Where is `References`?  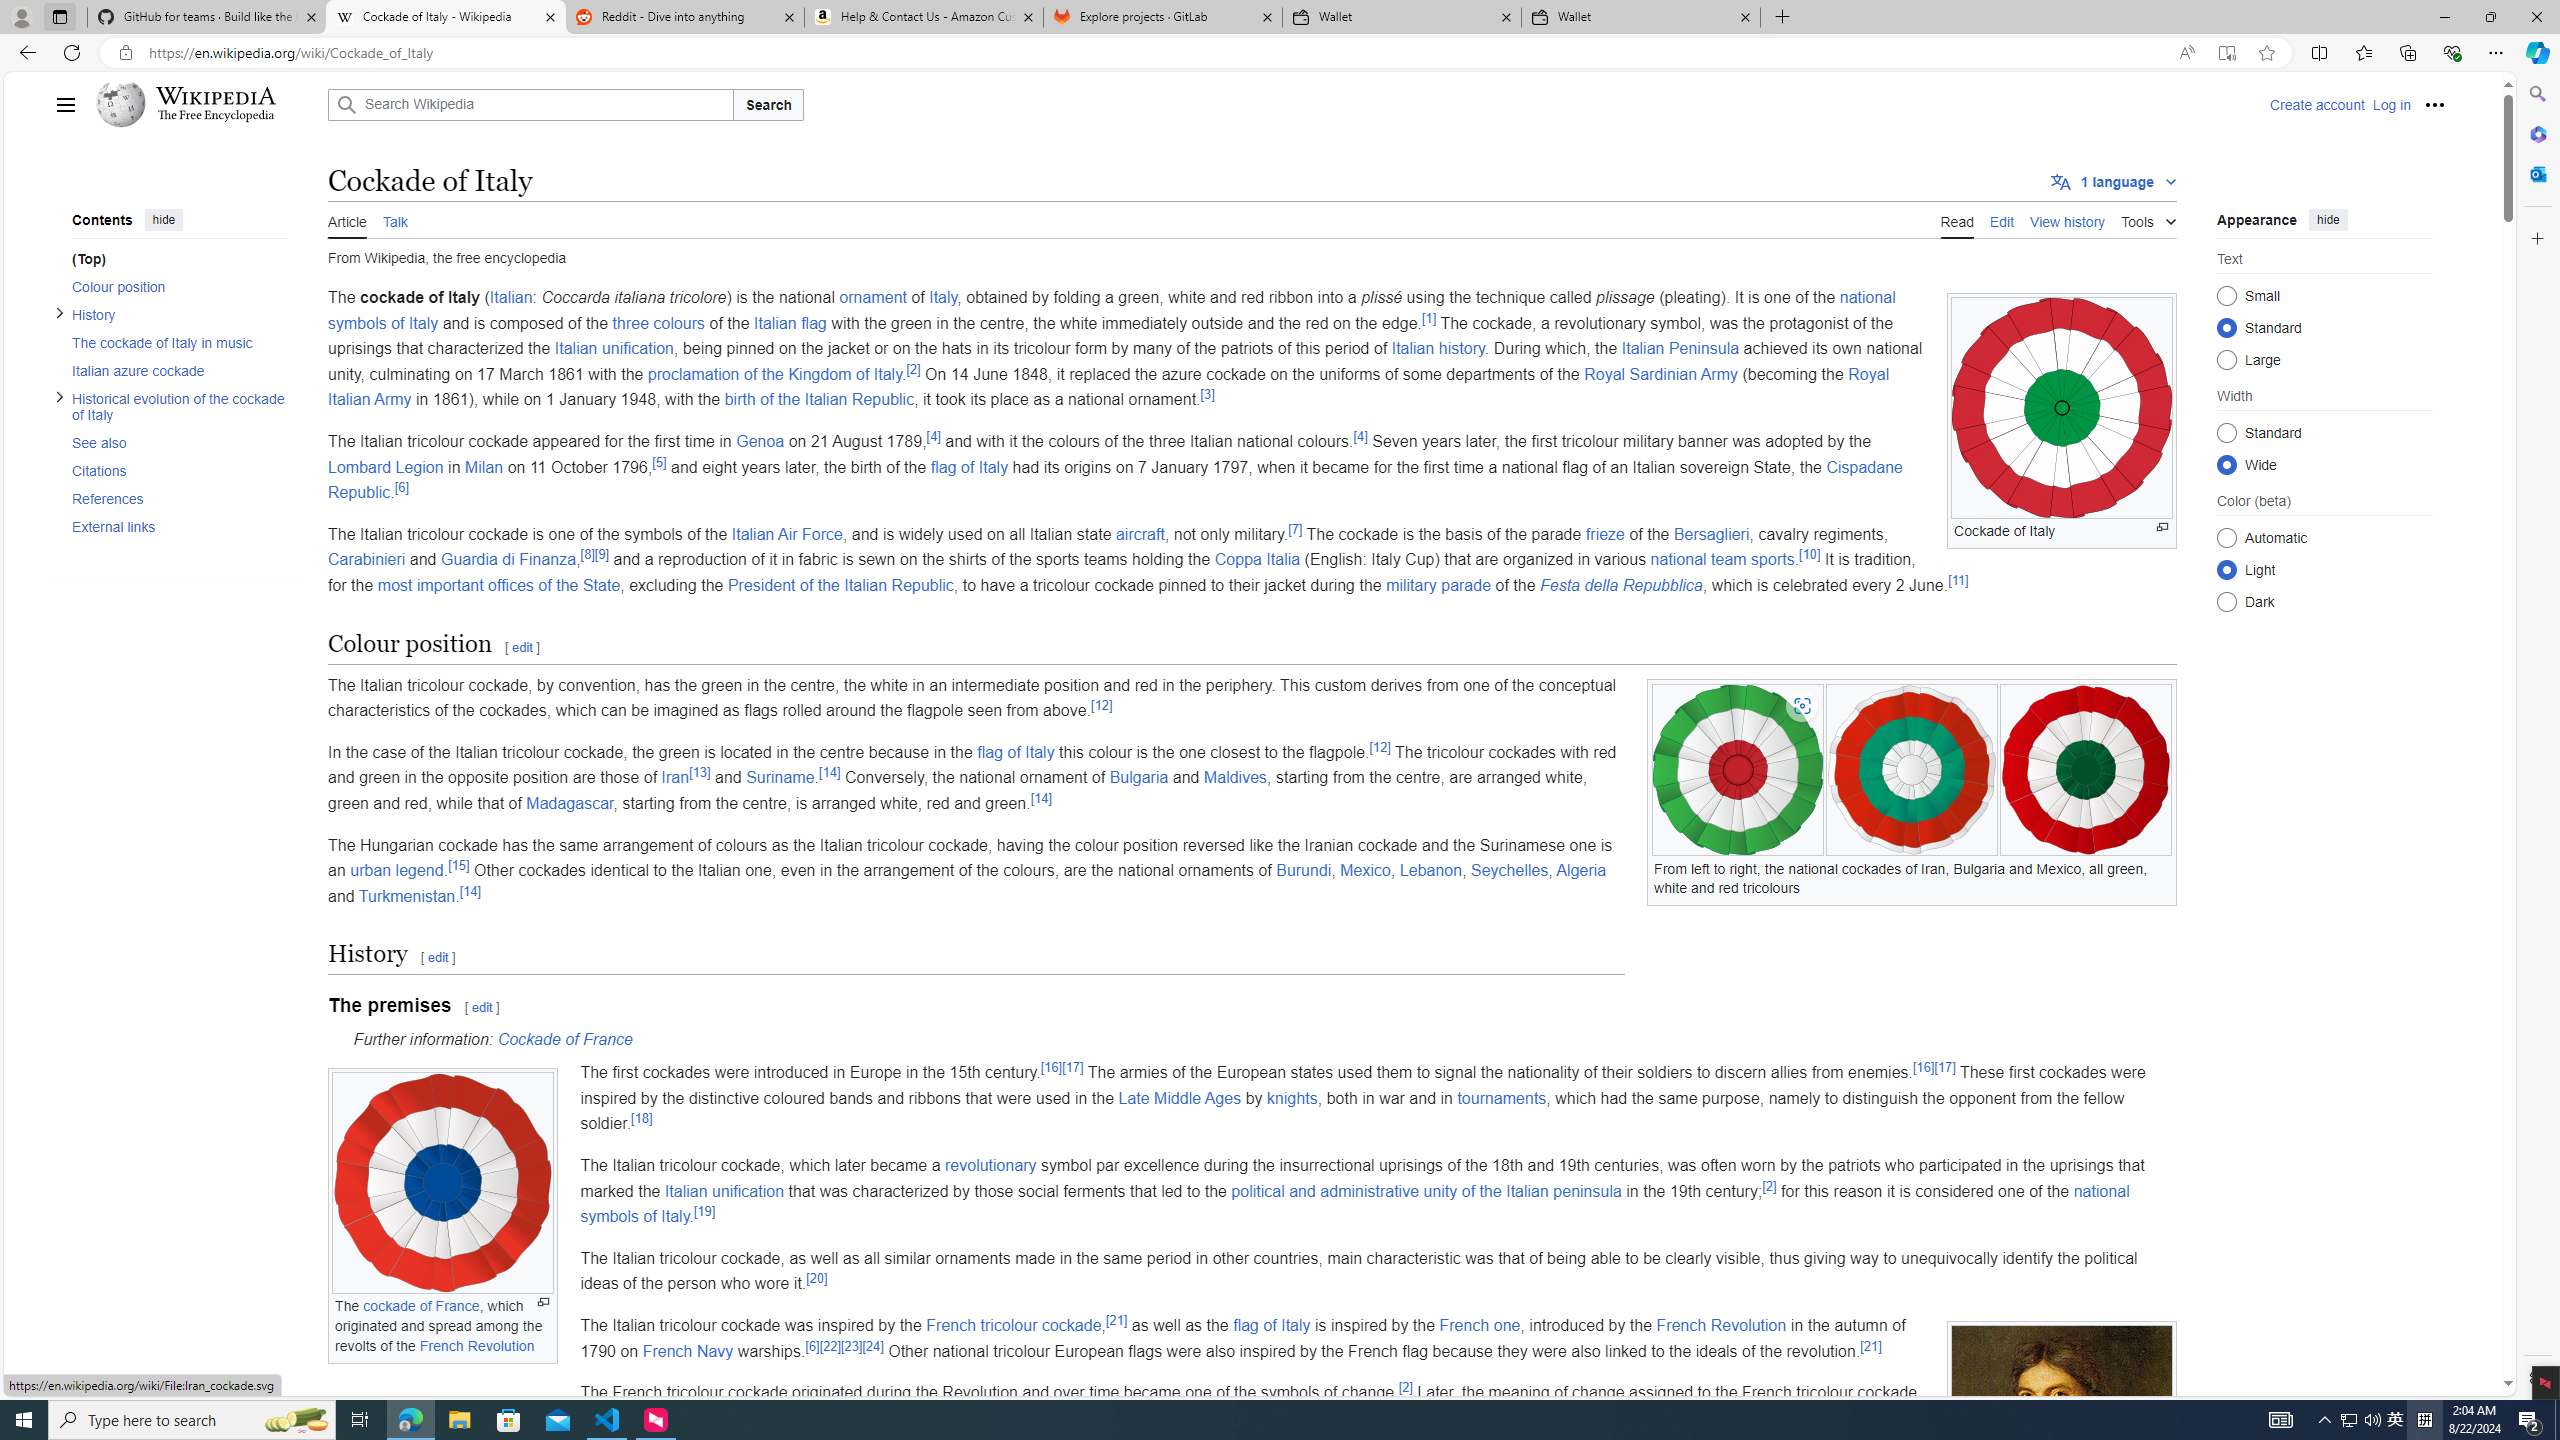
References is located at coordinates (178, 498).